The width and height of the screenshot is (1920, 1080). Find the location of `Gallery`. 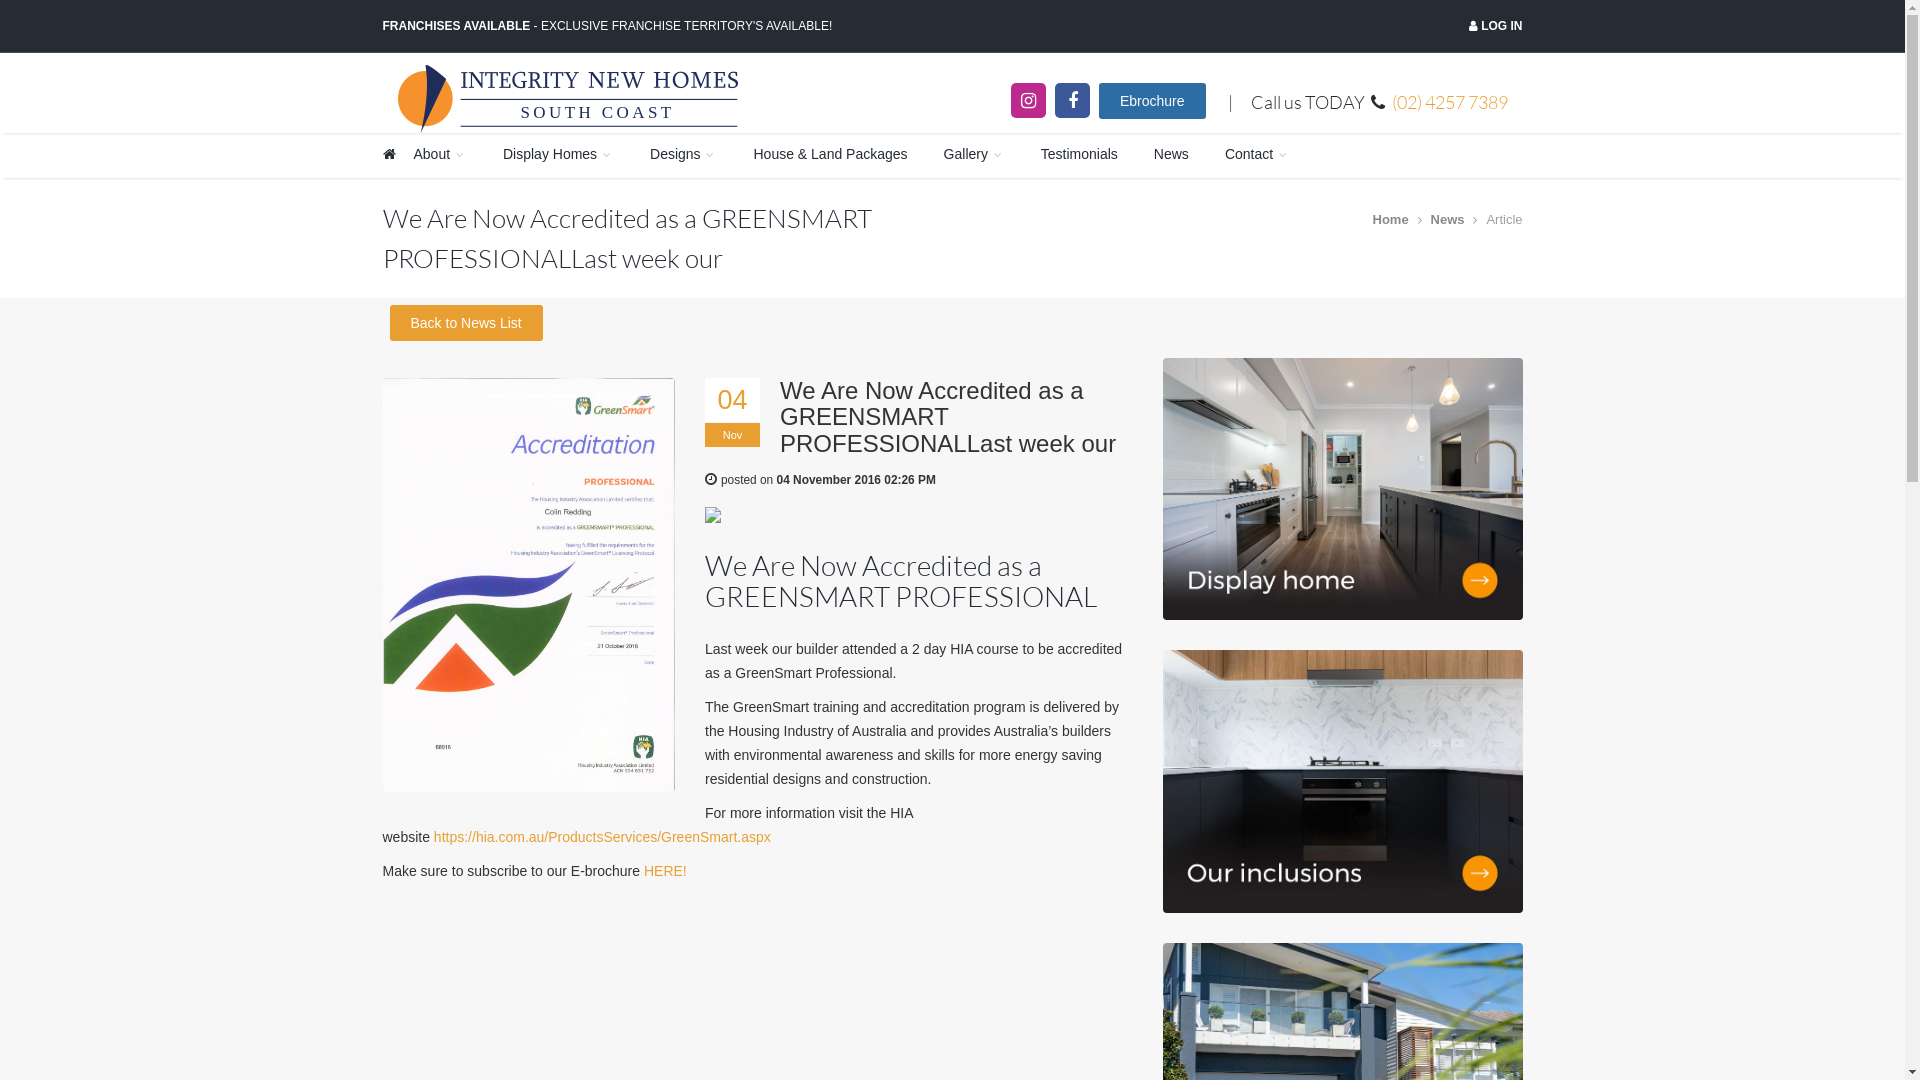

Gallery is located at coordinates (974, 156).